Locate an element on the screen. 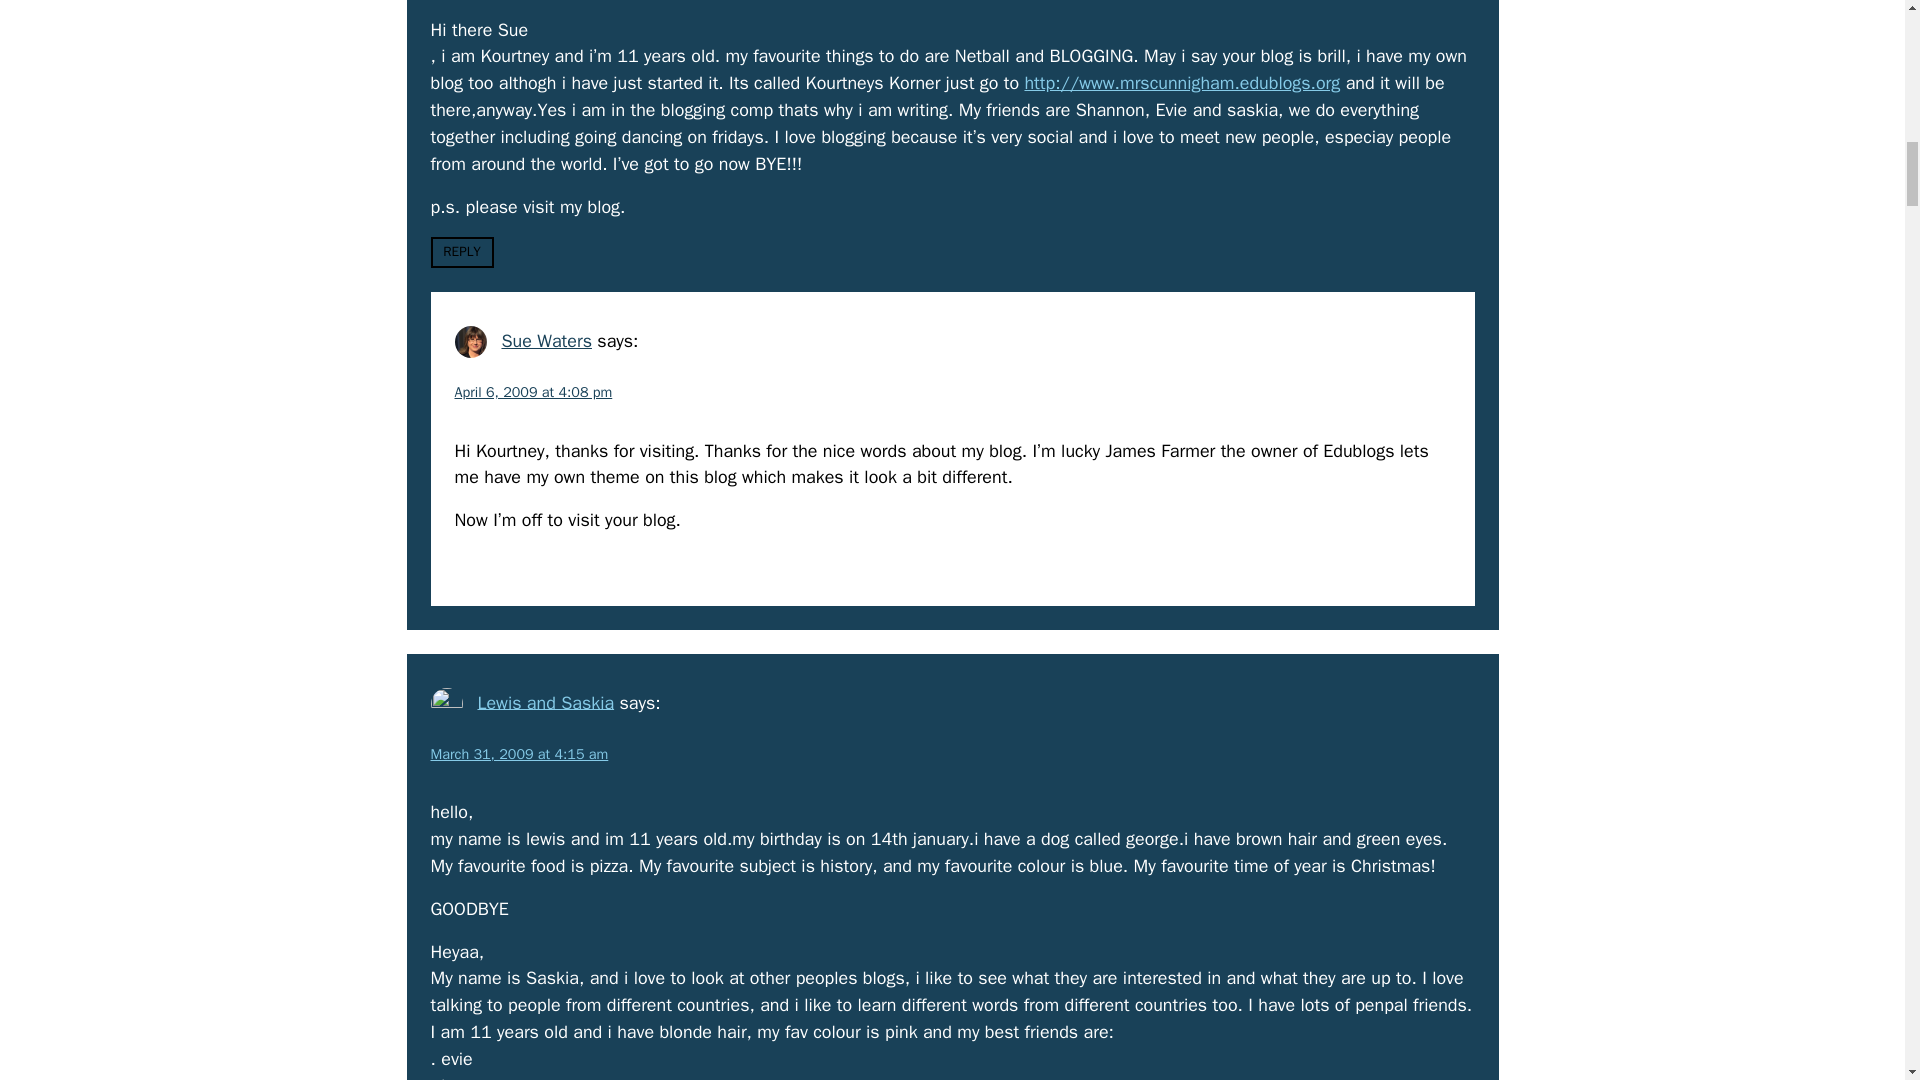 The image size is (1920, 1080). REPLY is located at coordinates (462, 252).